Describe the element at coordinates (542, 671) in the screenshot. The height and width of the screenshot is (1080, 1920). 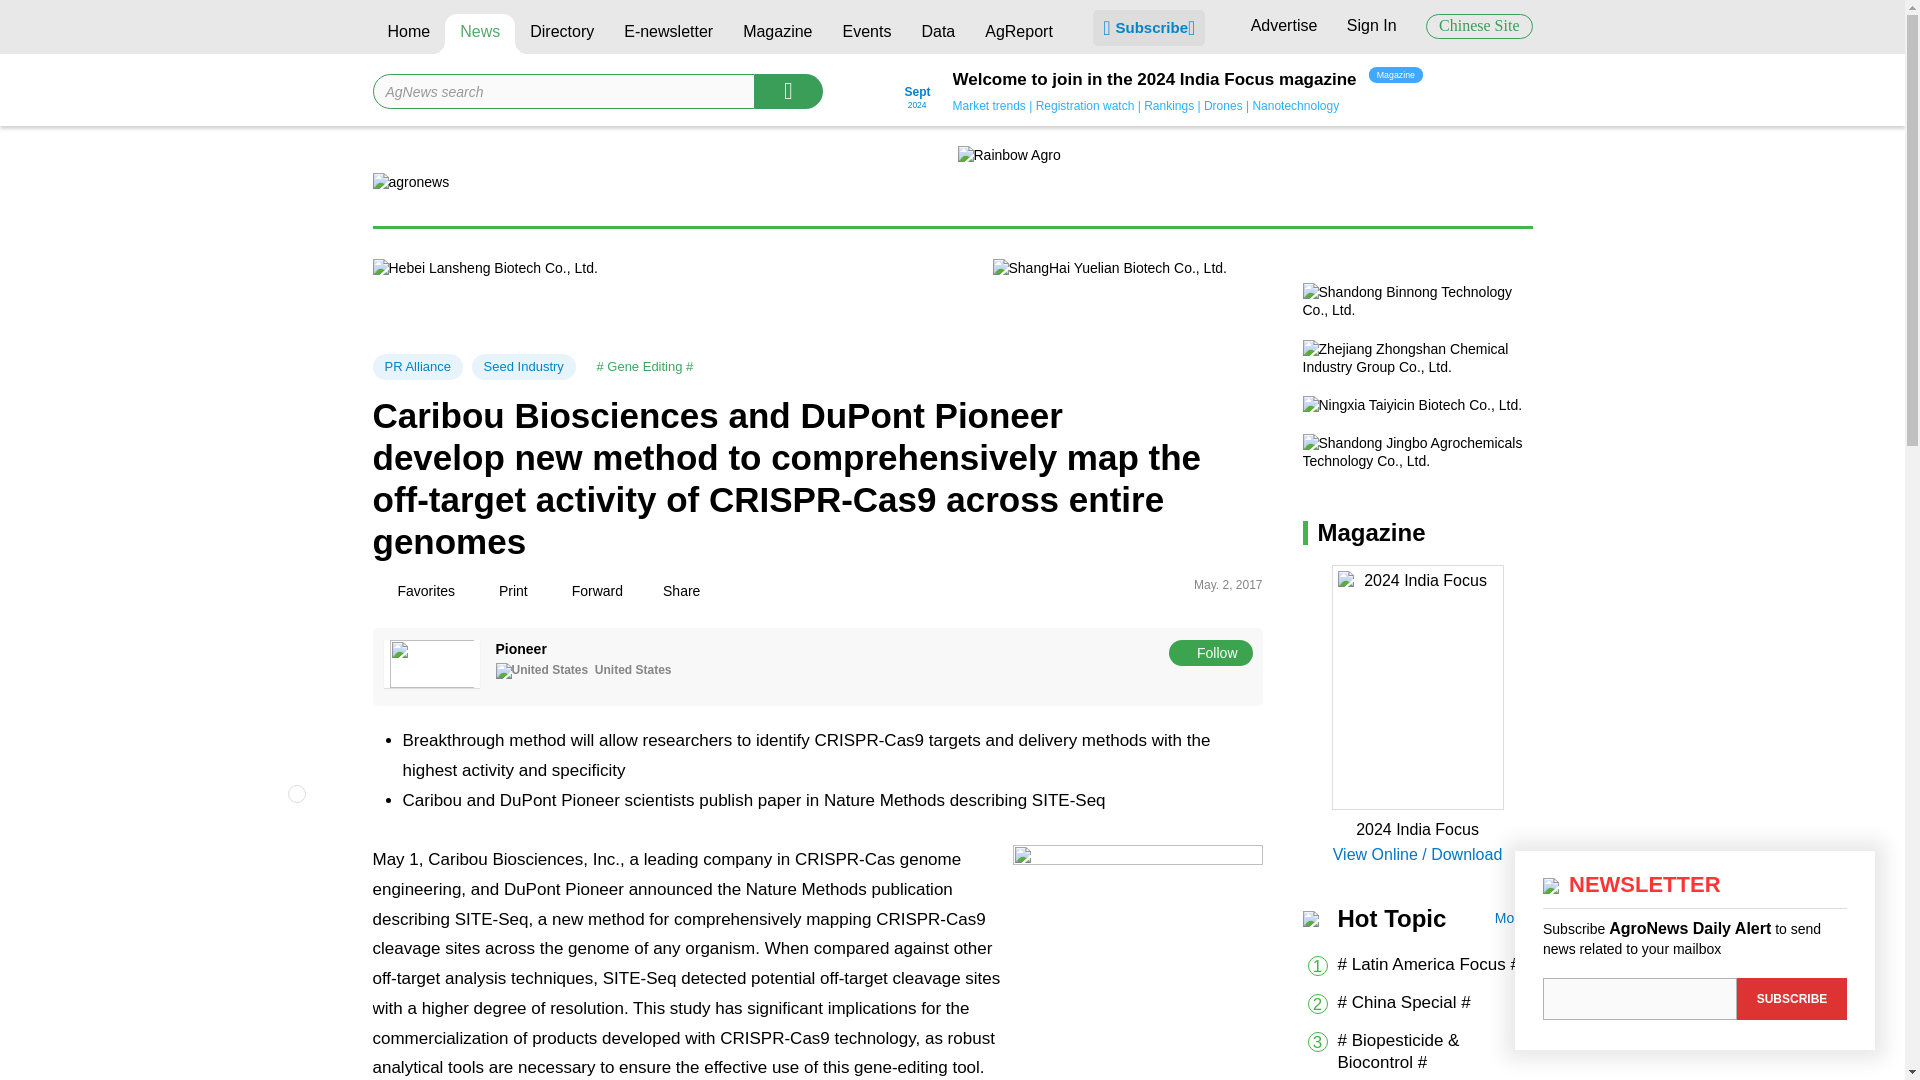
I see `United States` at that location.